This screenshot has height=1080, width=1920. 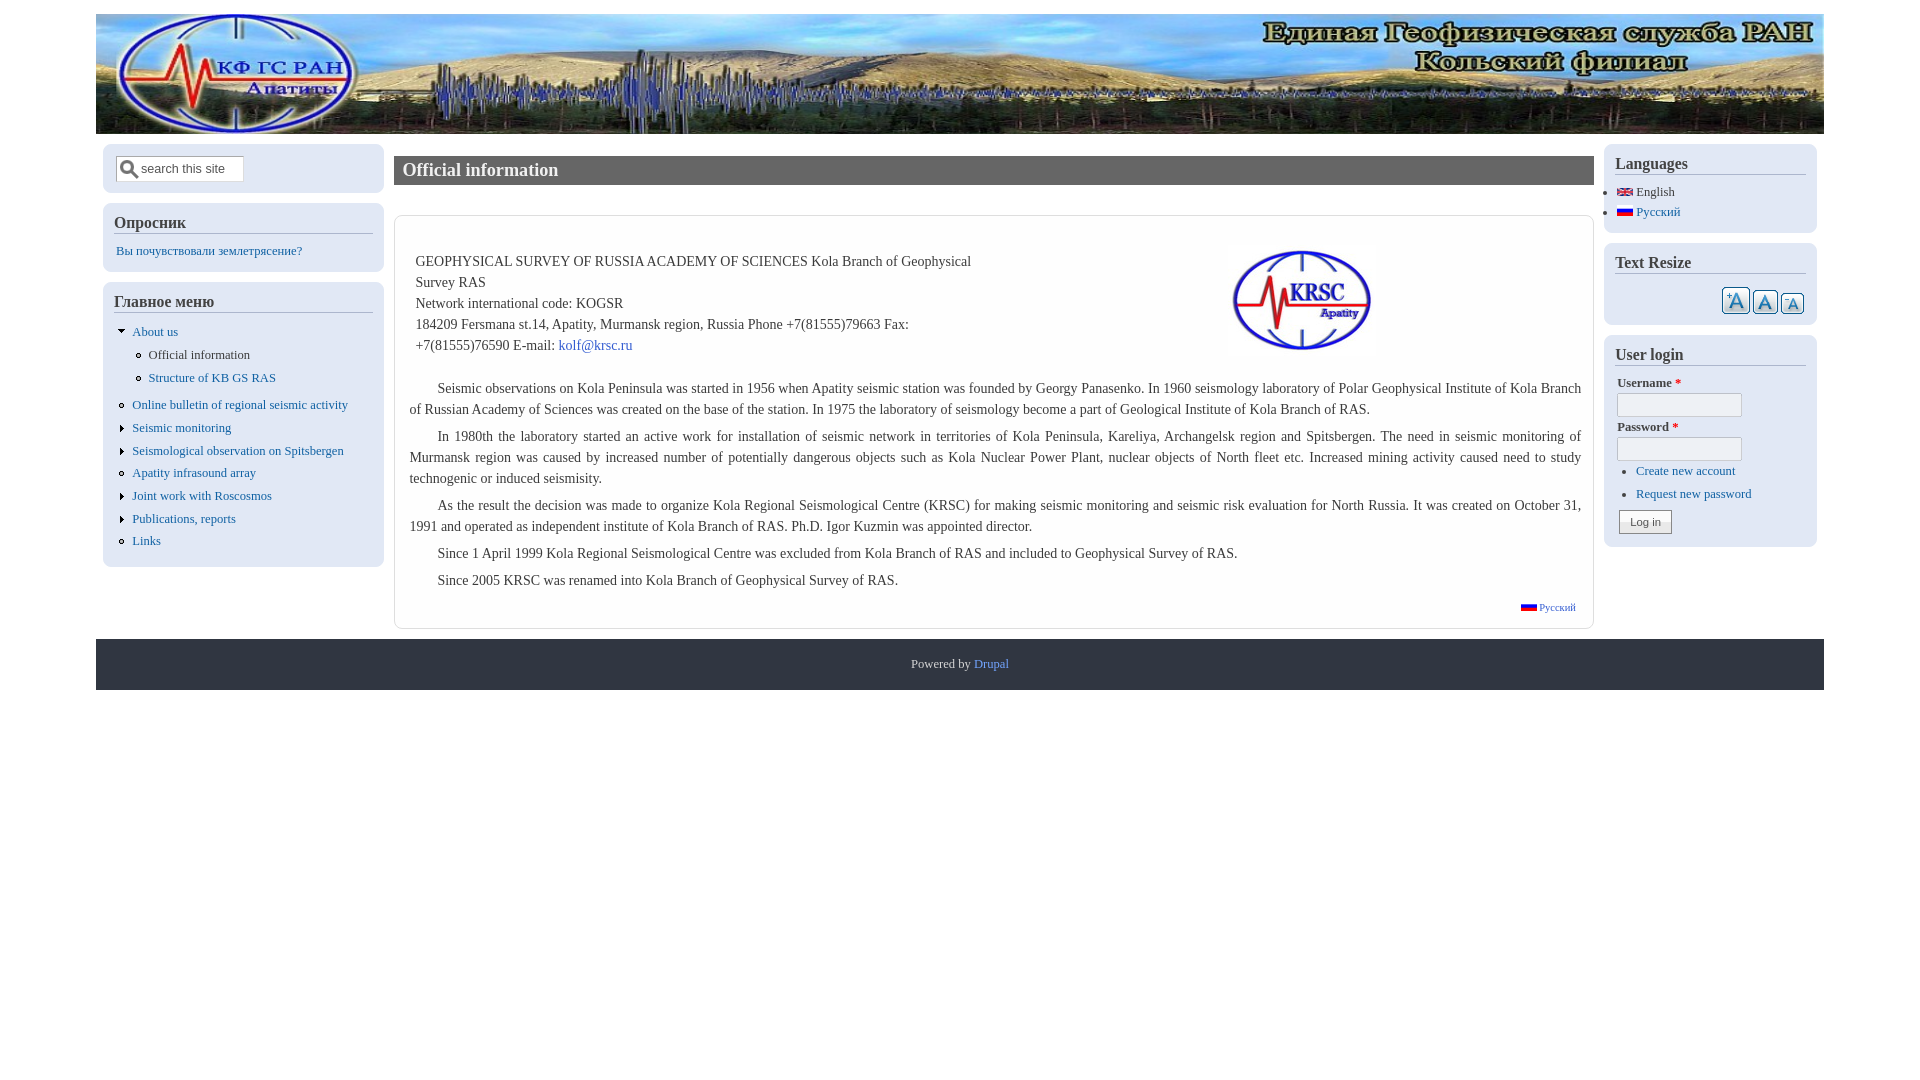 What do you see at coordinates (200, 354) in the screenshot?
I see `Official information` at bounding box center [200, 354].